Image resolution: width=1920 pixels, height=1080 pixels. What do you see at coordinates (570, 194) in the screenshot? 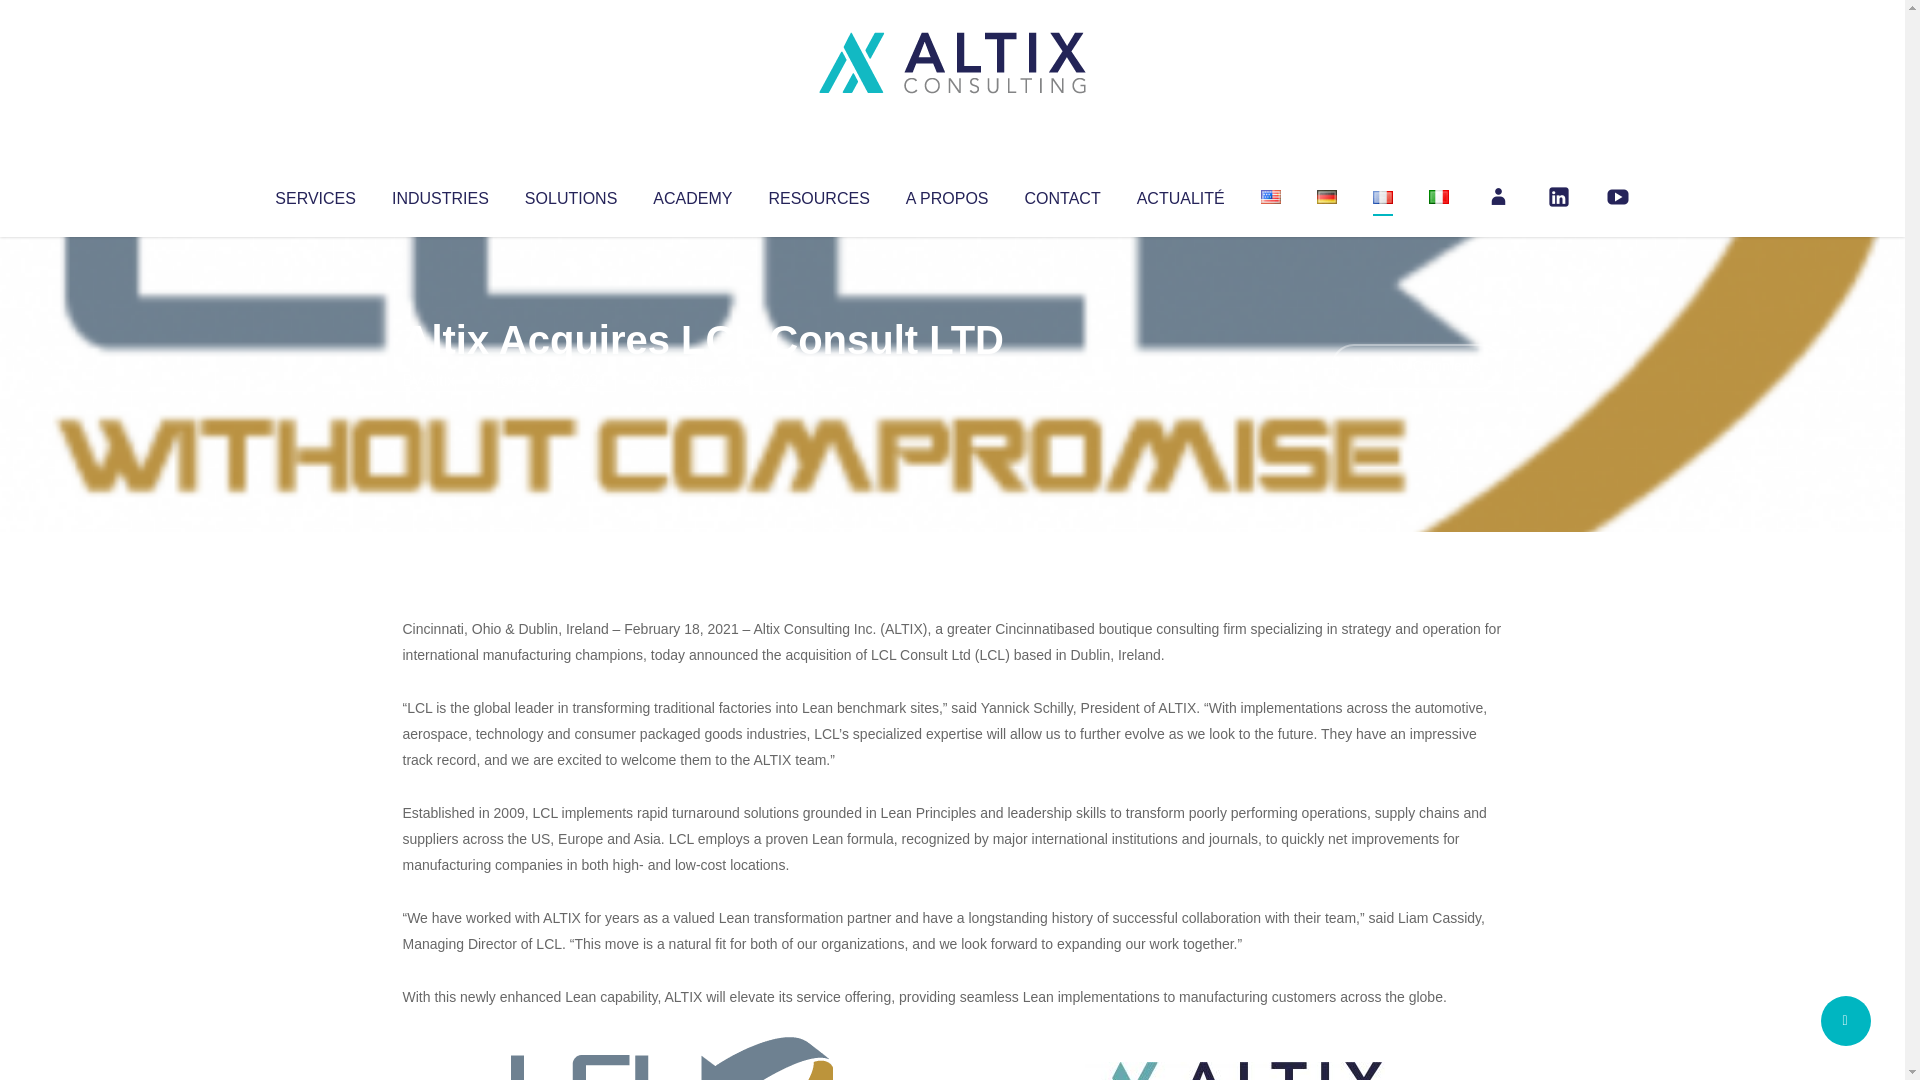
I see `SOLUTIONS` at bounding box center [570, 194].